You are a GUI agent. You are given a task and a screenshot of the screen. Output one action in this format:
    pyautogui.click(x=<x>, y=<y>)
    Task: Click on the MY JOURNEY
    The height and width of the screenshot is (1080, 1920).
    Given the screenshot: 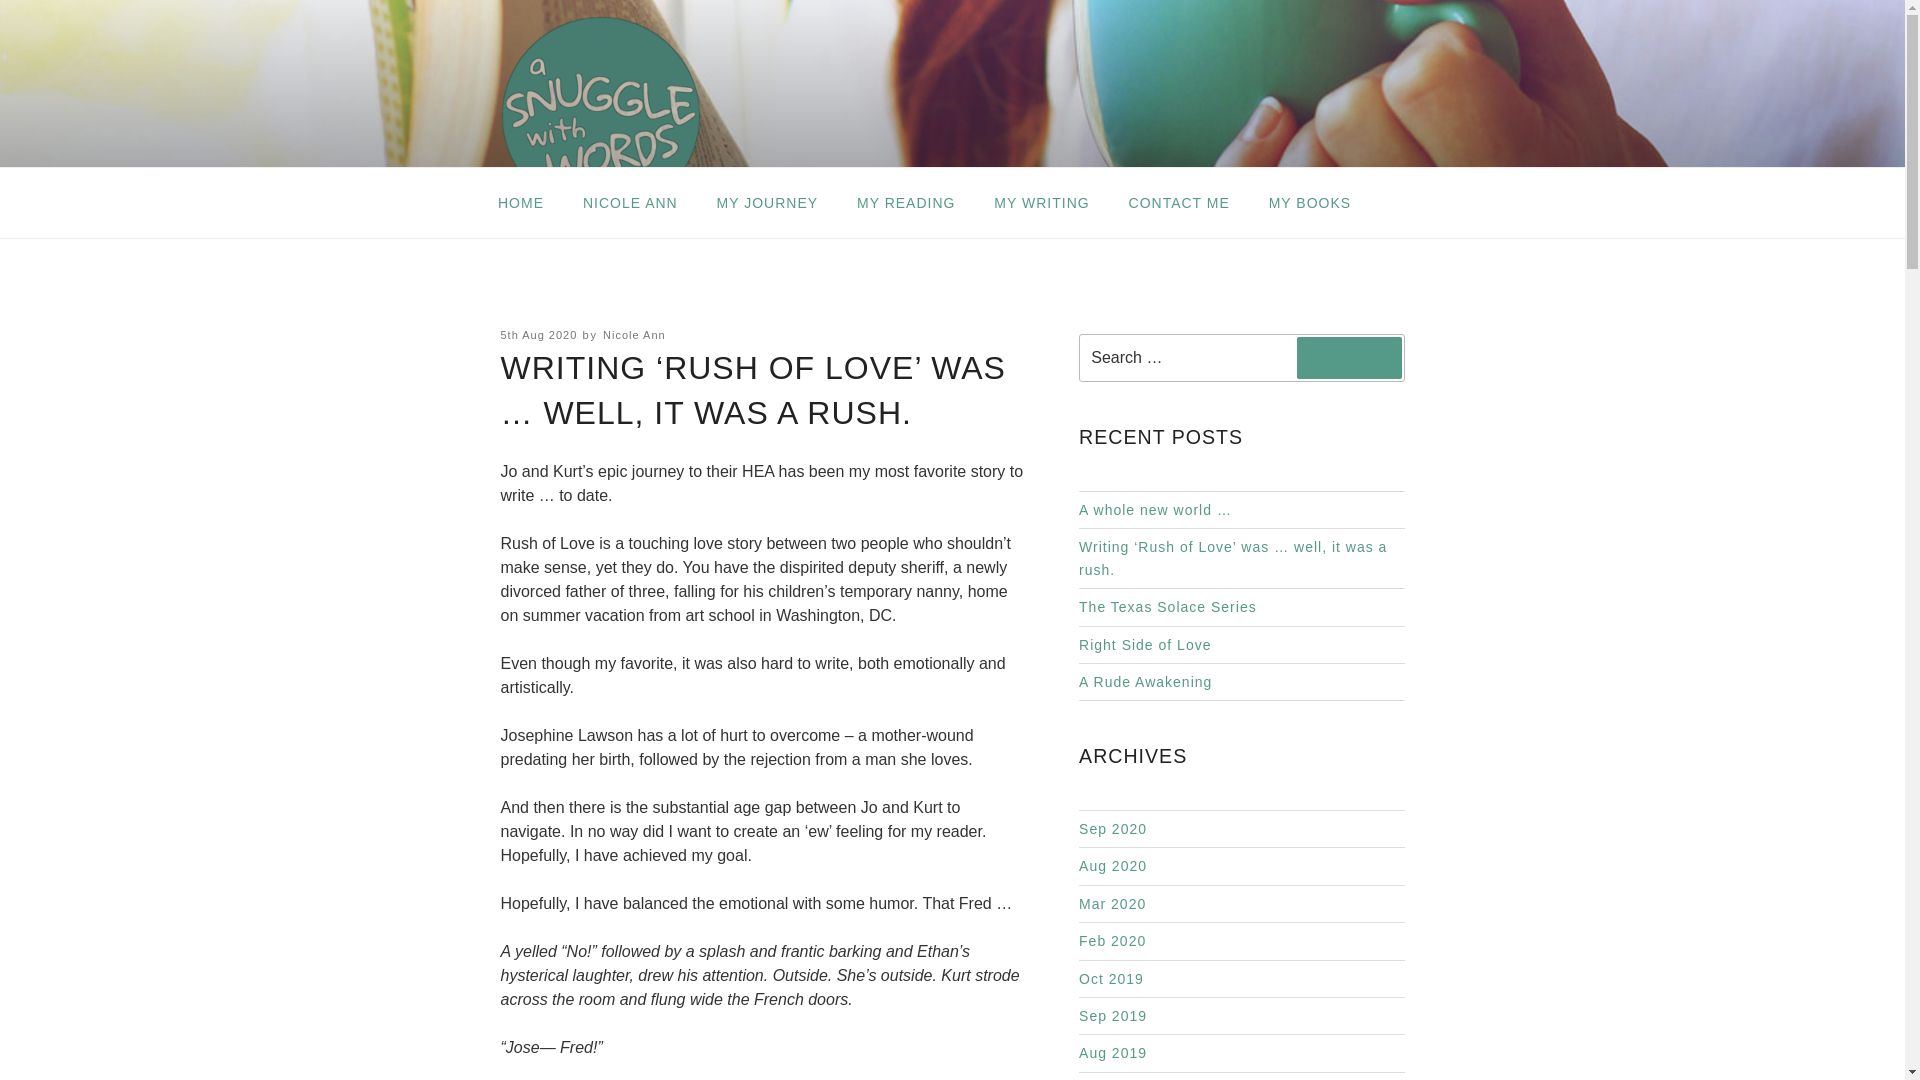 What is the action you would take?
    pyautogui.click(x=766, y=202)
    